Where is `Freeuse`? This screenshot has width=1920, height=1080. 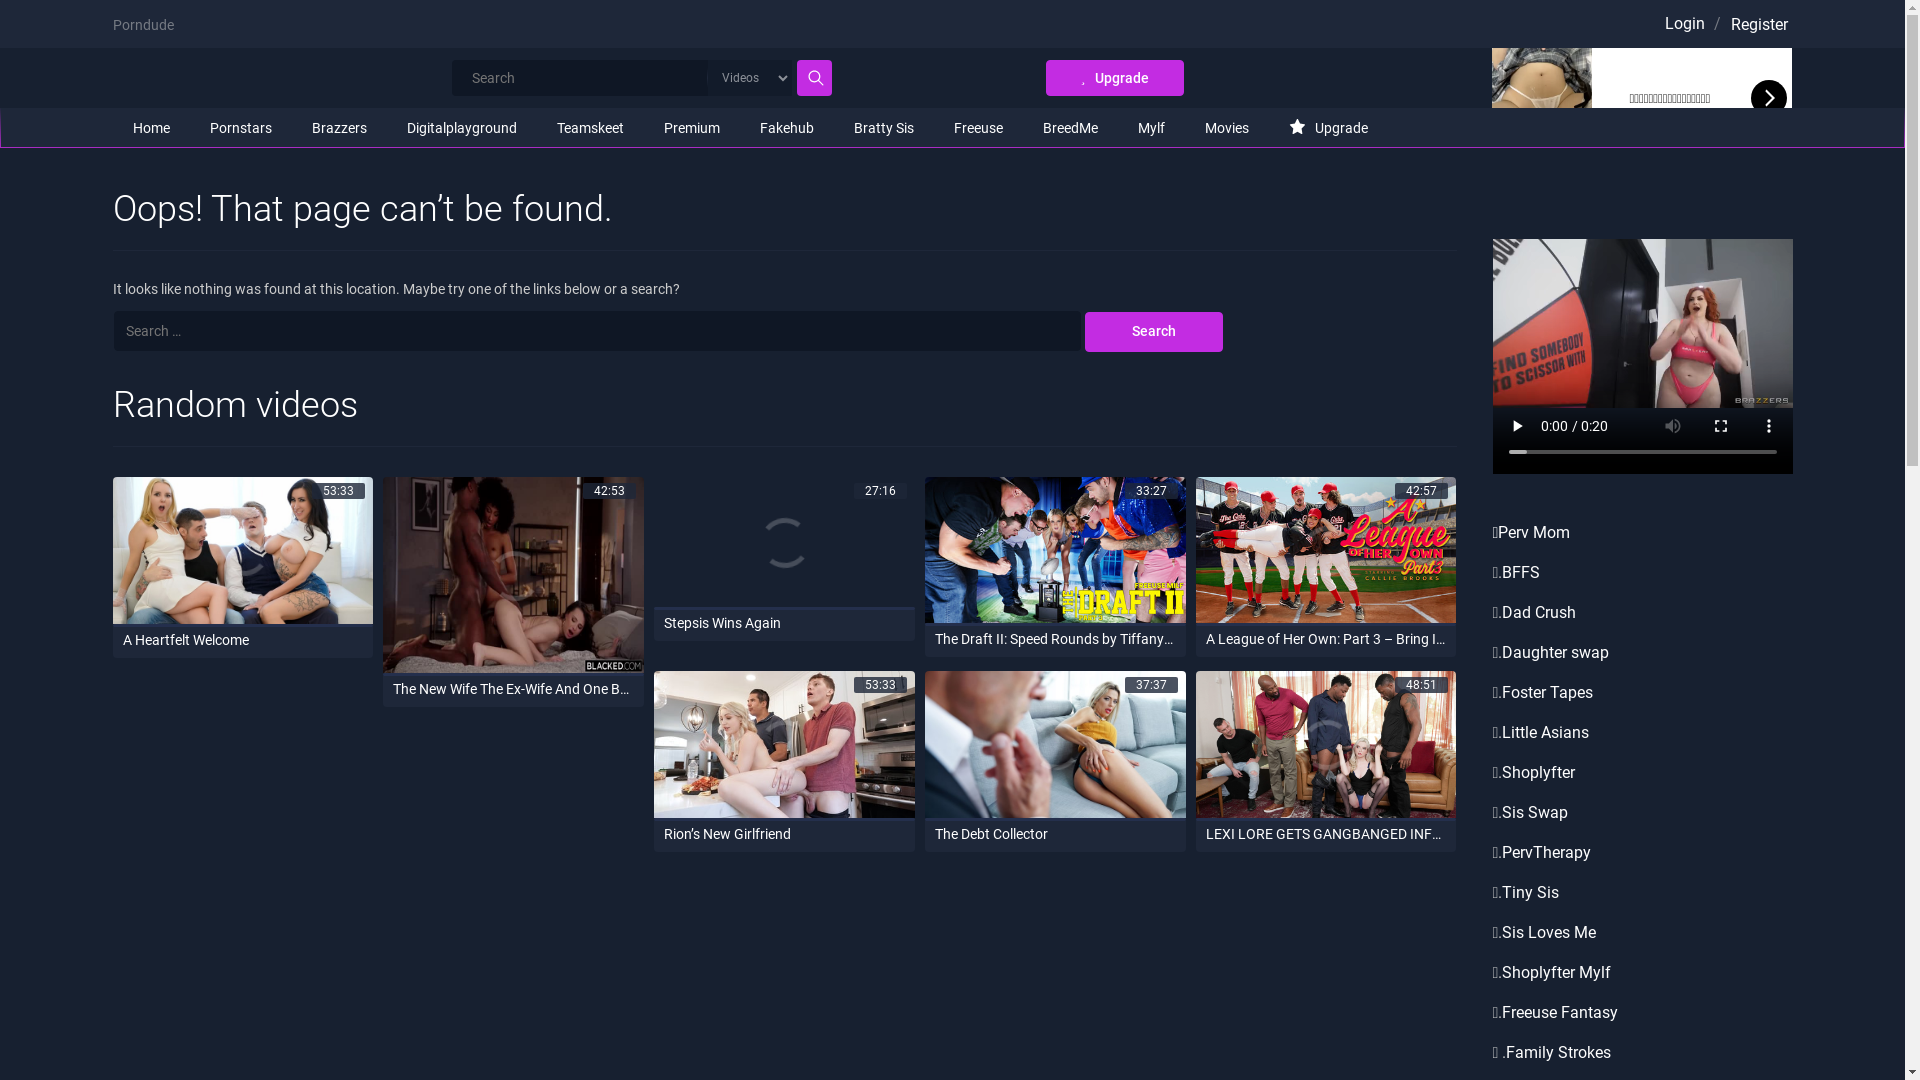
Freeuse is located at coordinates (978, 128).